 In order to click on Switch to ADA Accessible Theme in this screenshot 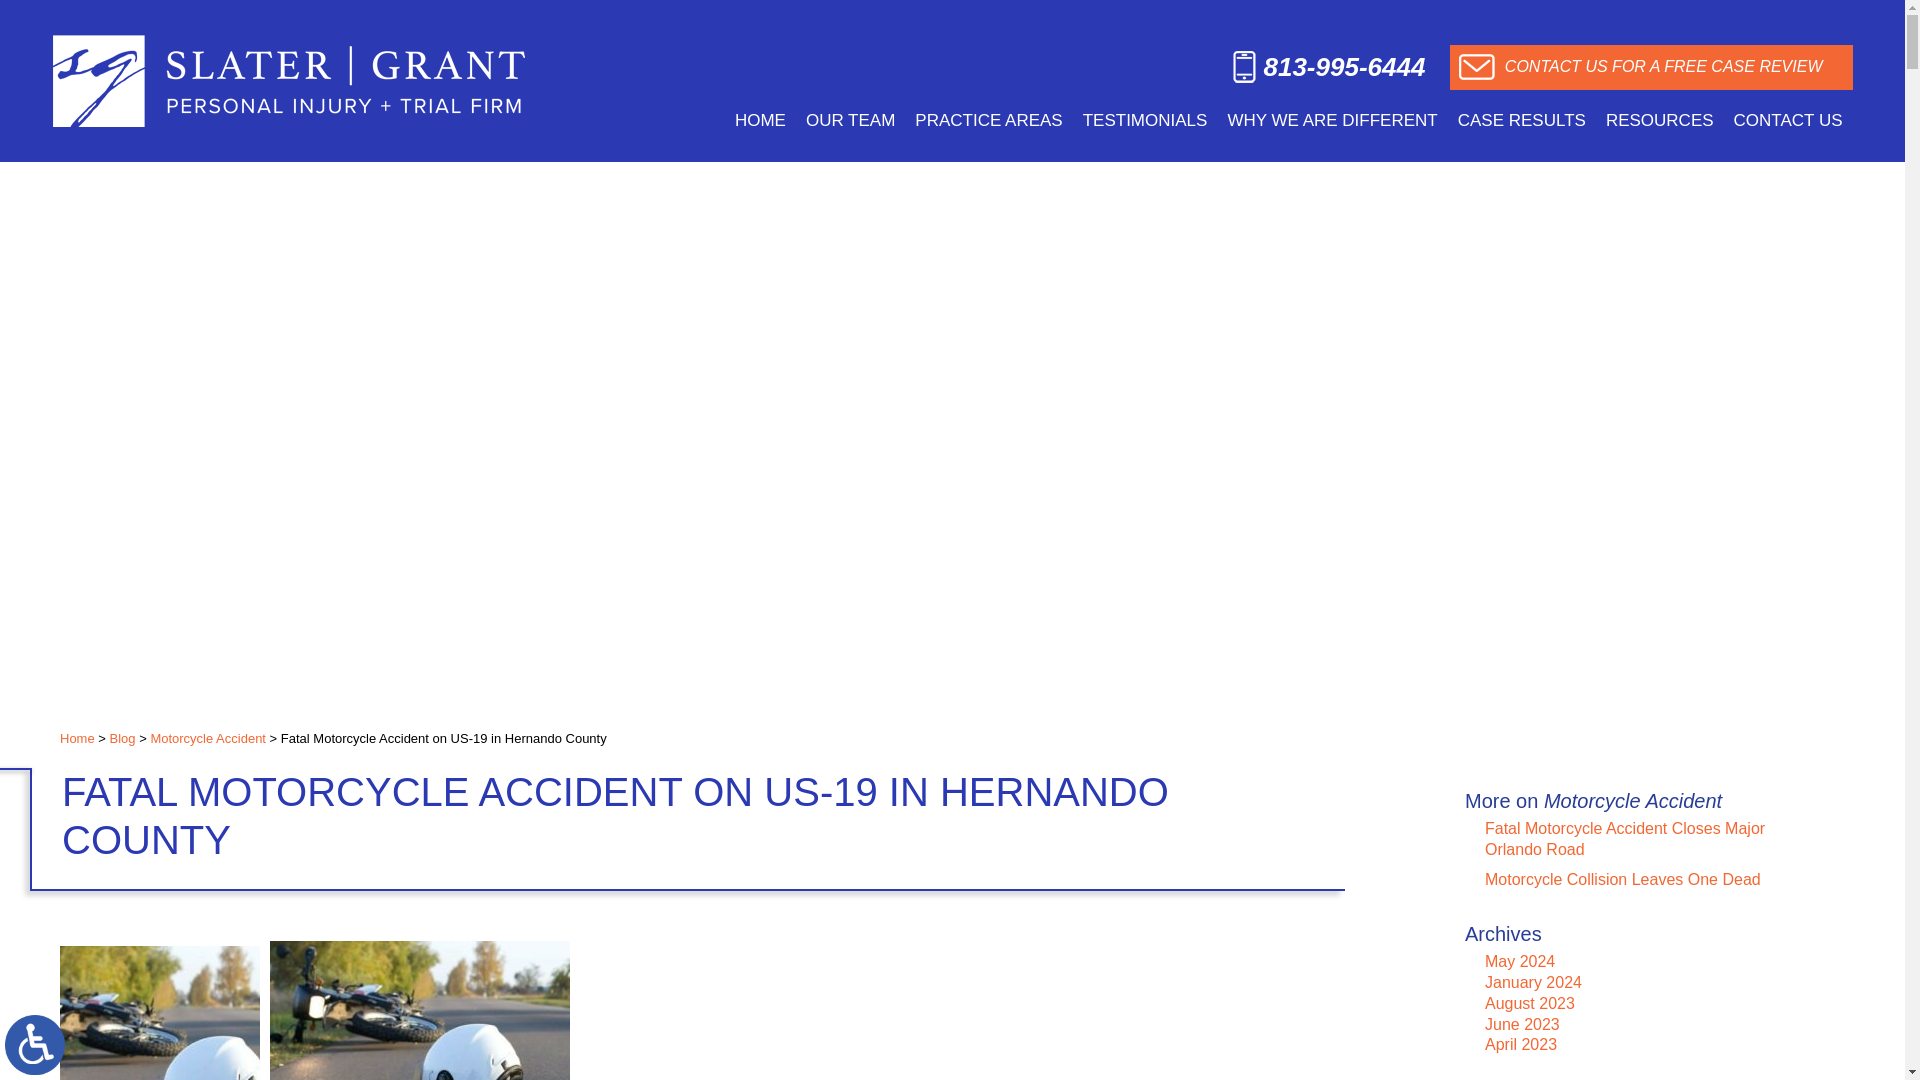, I will do `click(35, 1044)`.